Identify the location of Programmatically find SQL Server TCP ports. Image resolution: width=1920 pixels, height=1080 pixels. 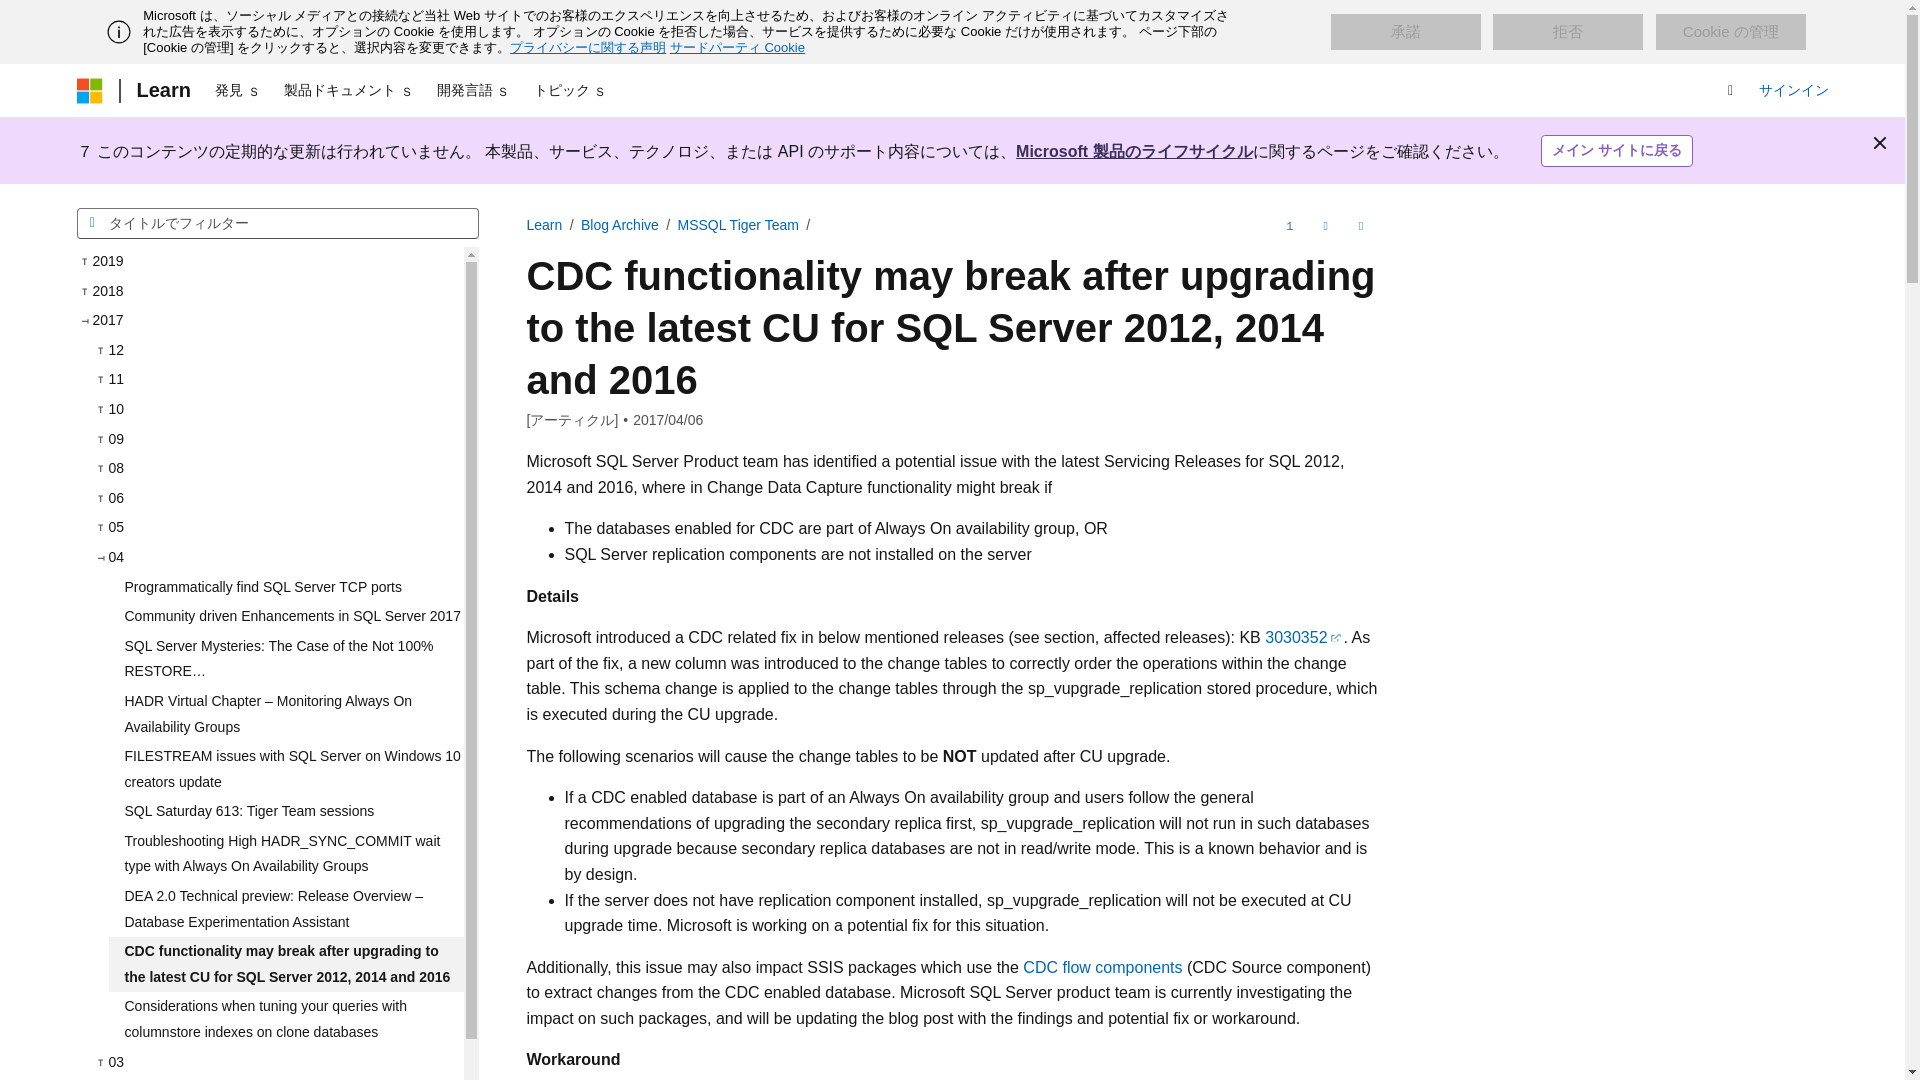
(284, 588).